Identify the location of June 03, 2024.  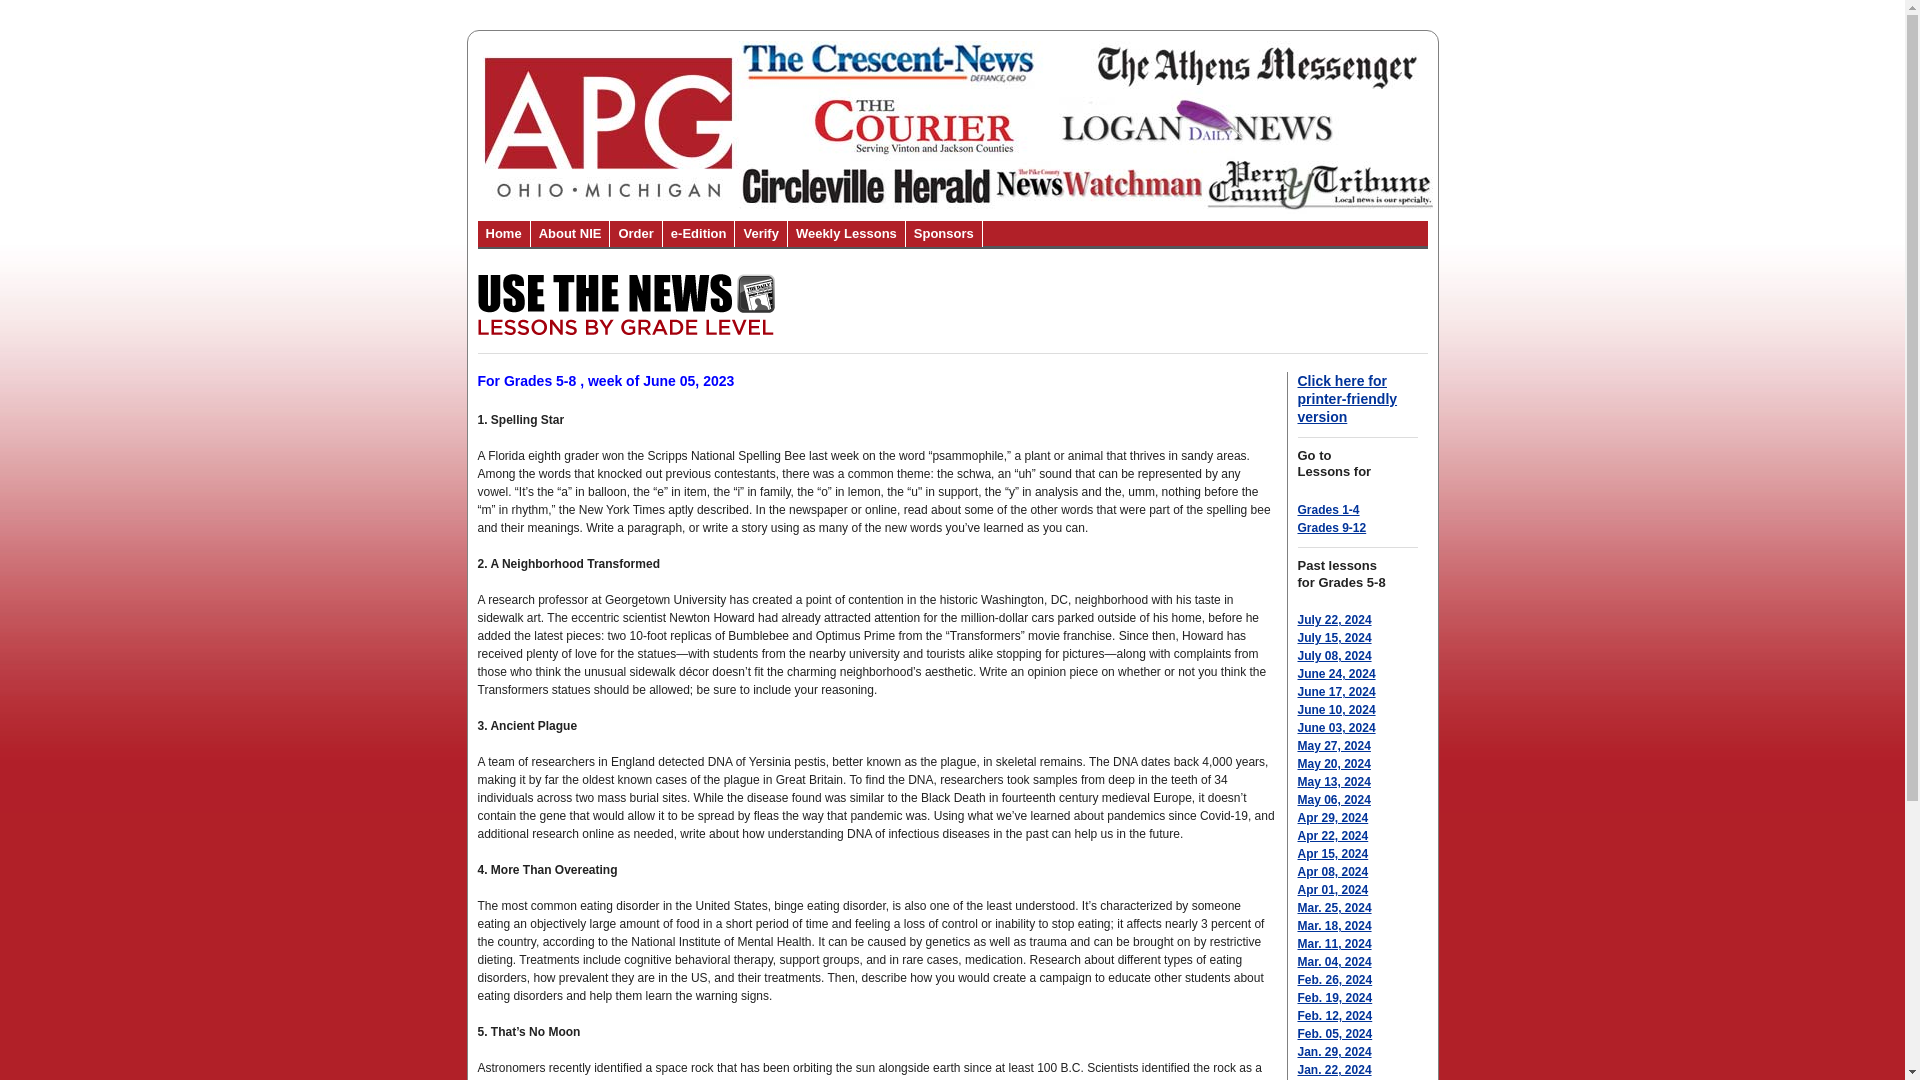
(1336, 728).